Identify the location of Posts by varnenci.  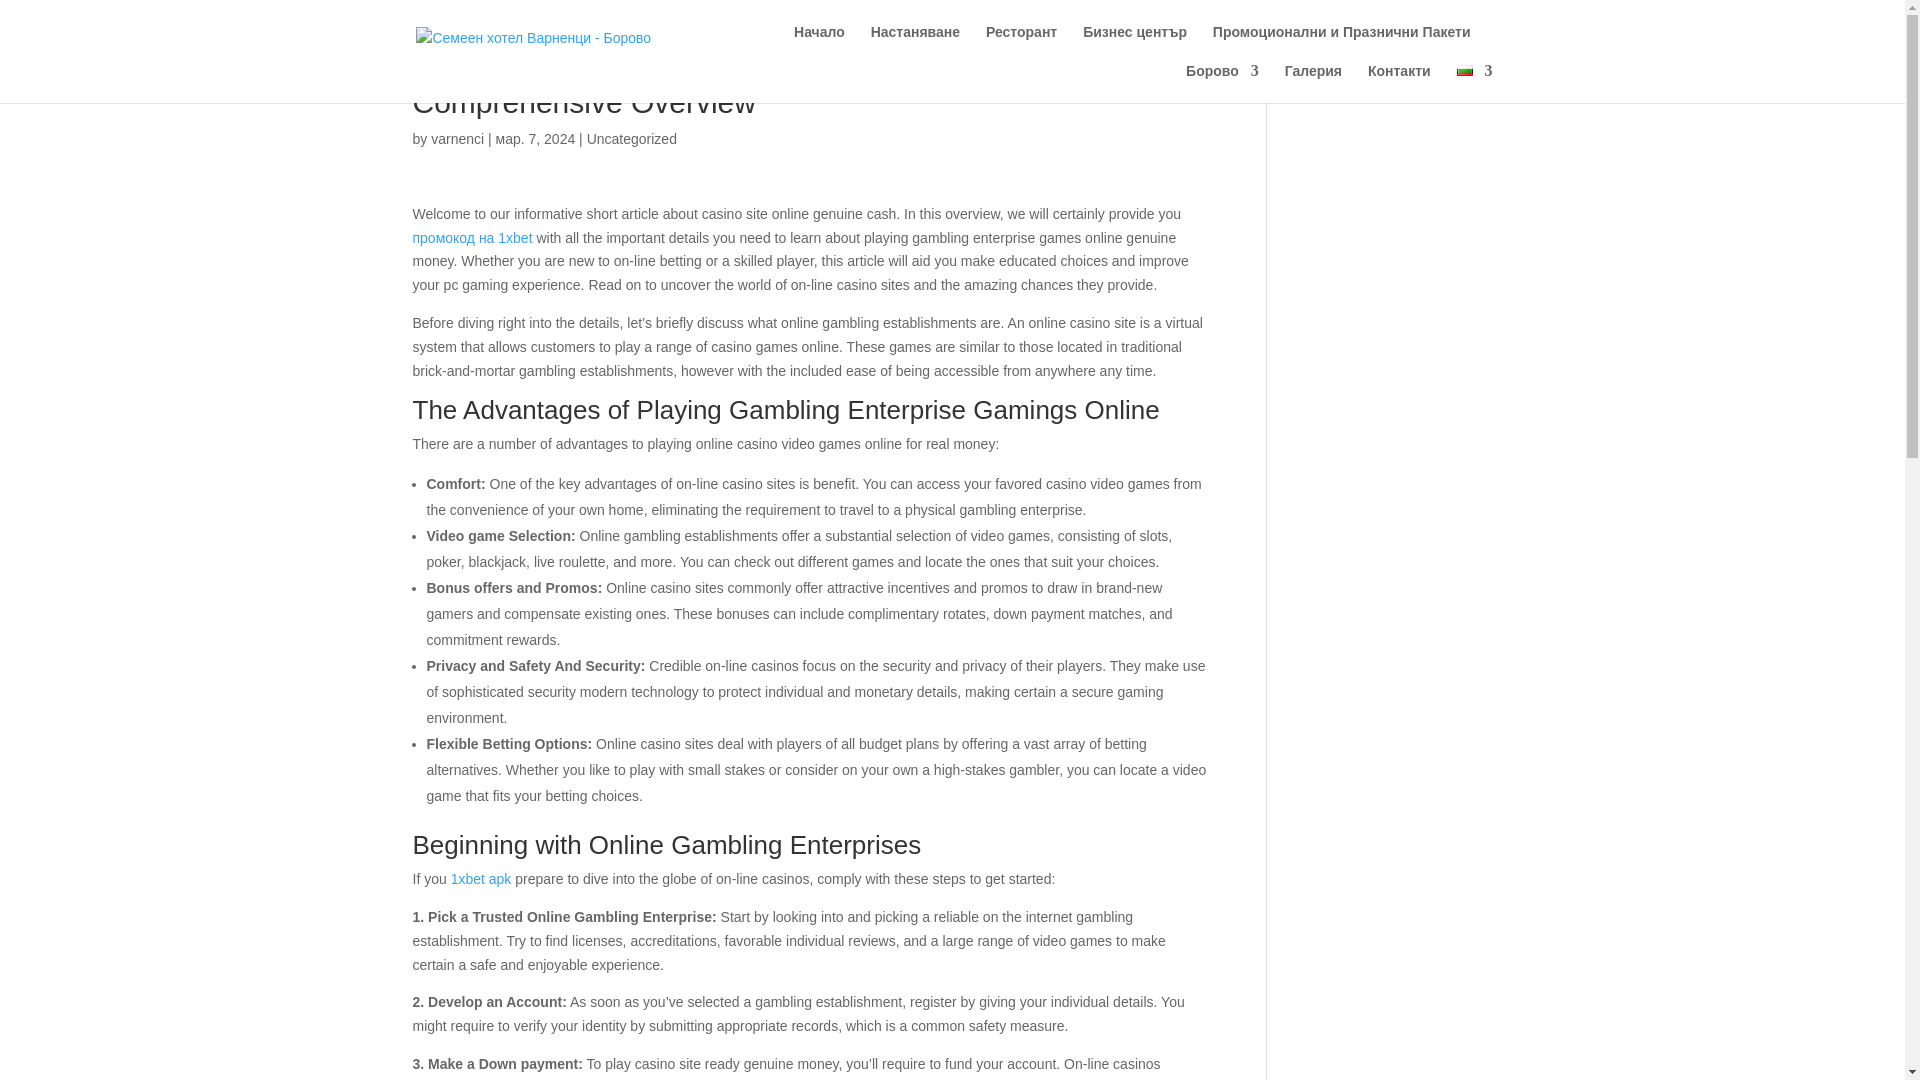
(456, 138).